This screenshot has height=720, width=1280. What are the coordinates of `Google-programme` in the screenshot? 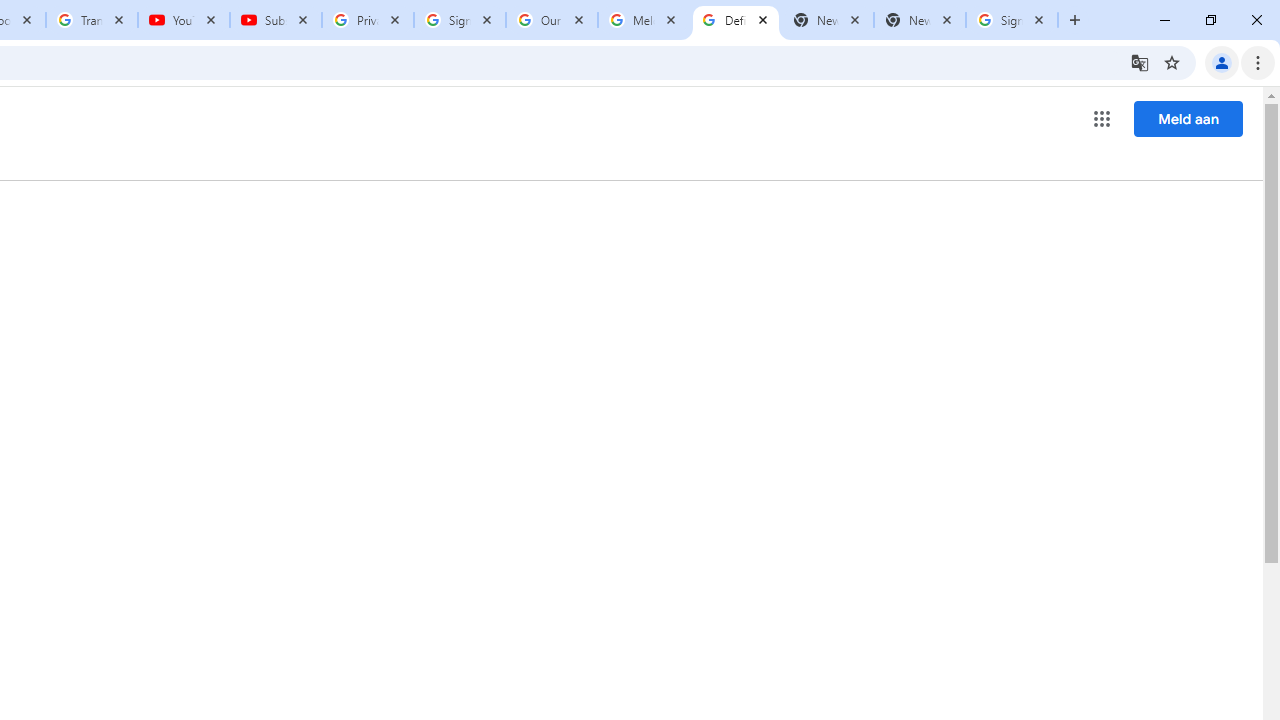 It's located at (1102, 118).